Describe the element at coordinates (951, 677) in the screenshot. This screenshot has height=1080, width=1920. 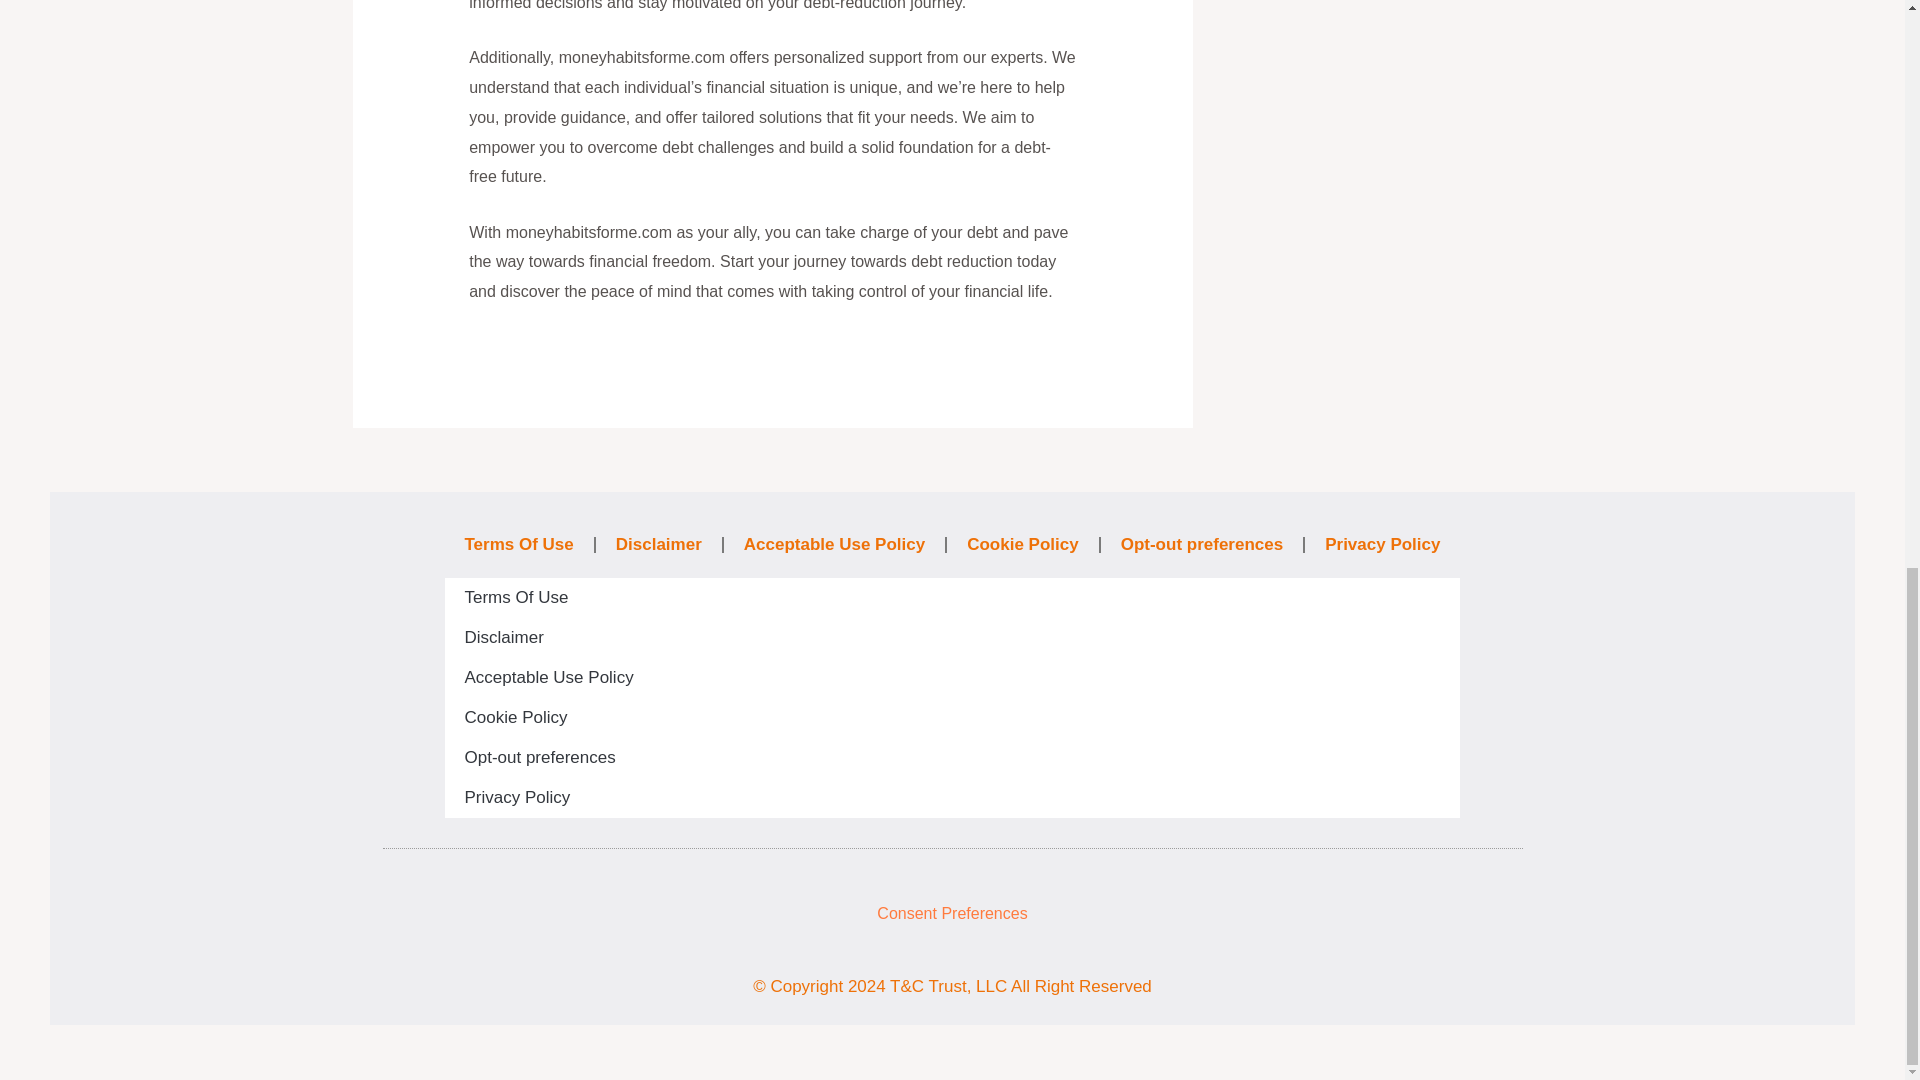
I see `Acceptable Use Policy` at that location.